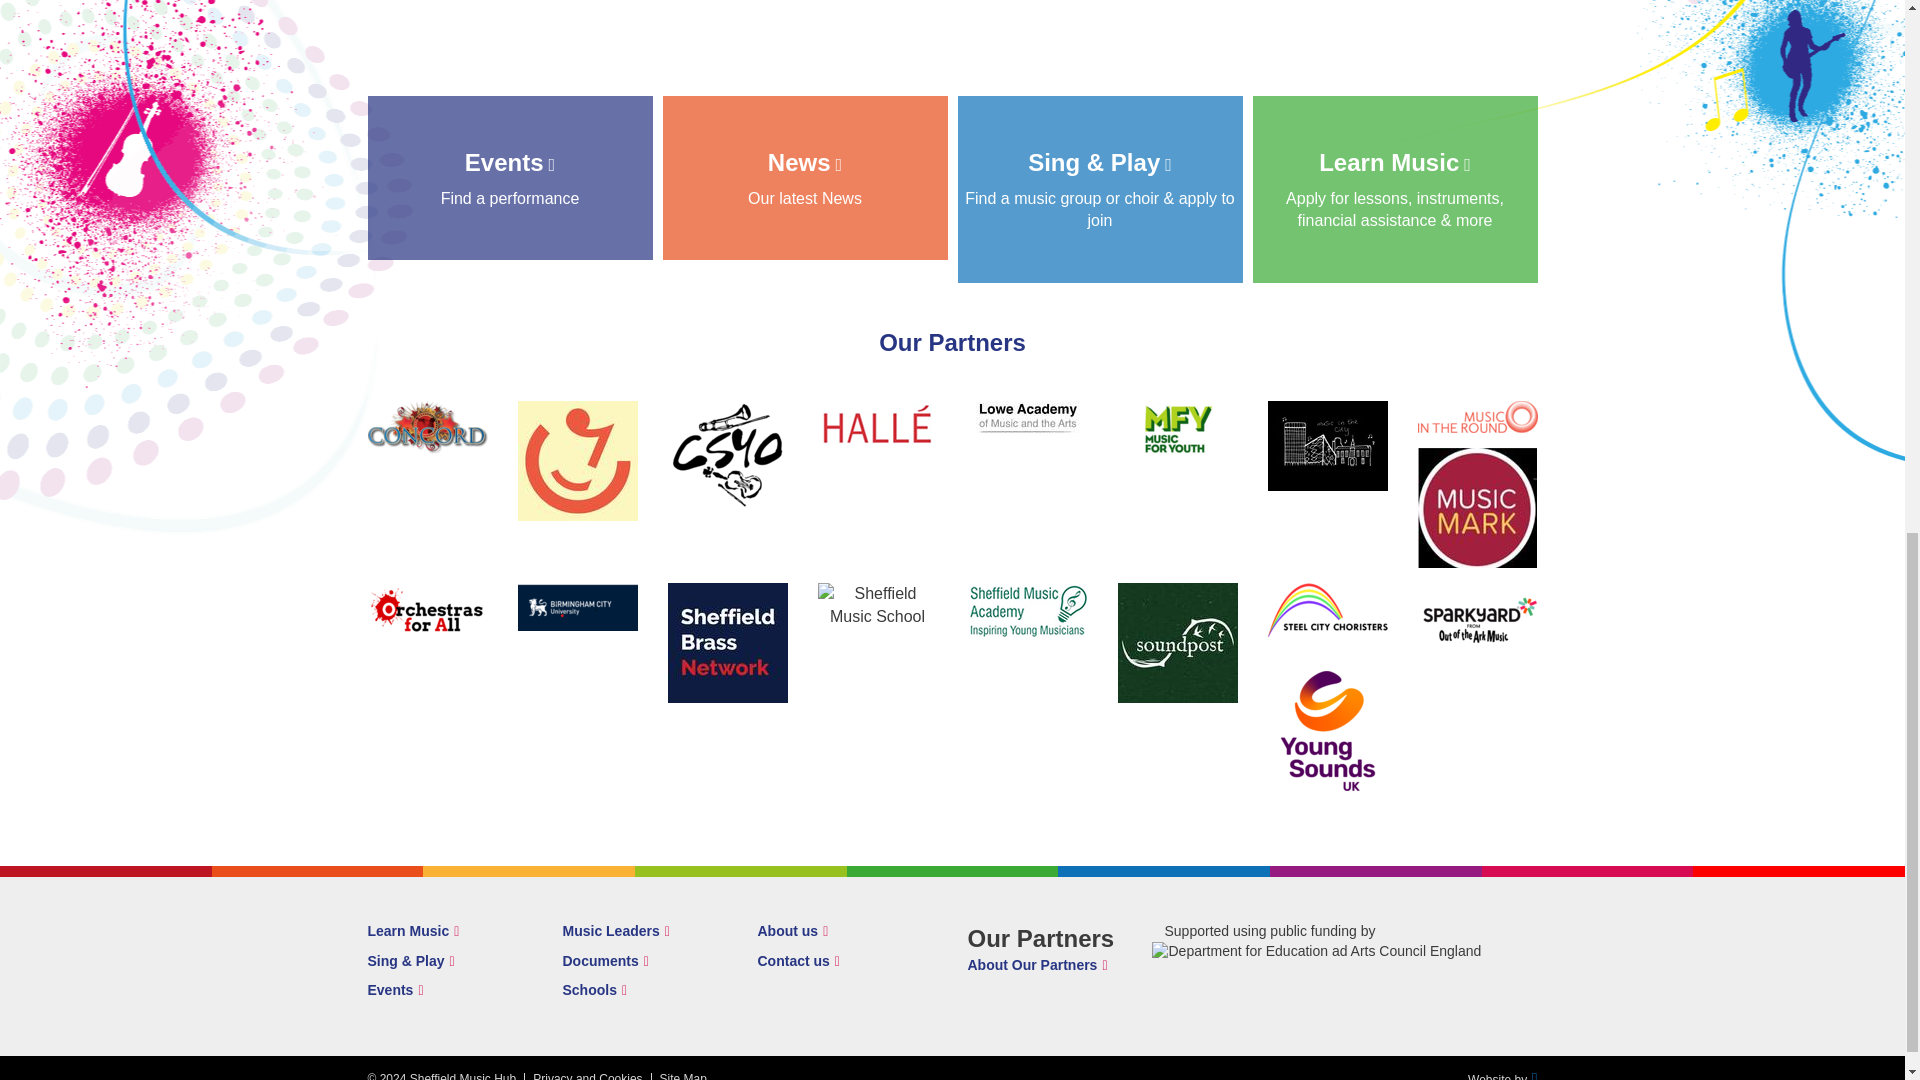 The width and height of the screenshot is (1920, 1080). I want to click on About us, so click(794, 930).